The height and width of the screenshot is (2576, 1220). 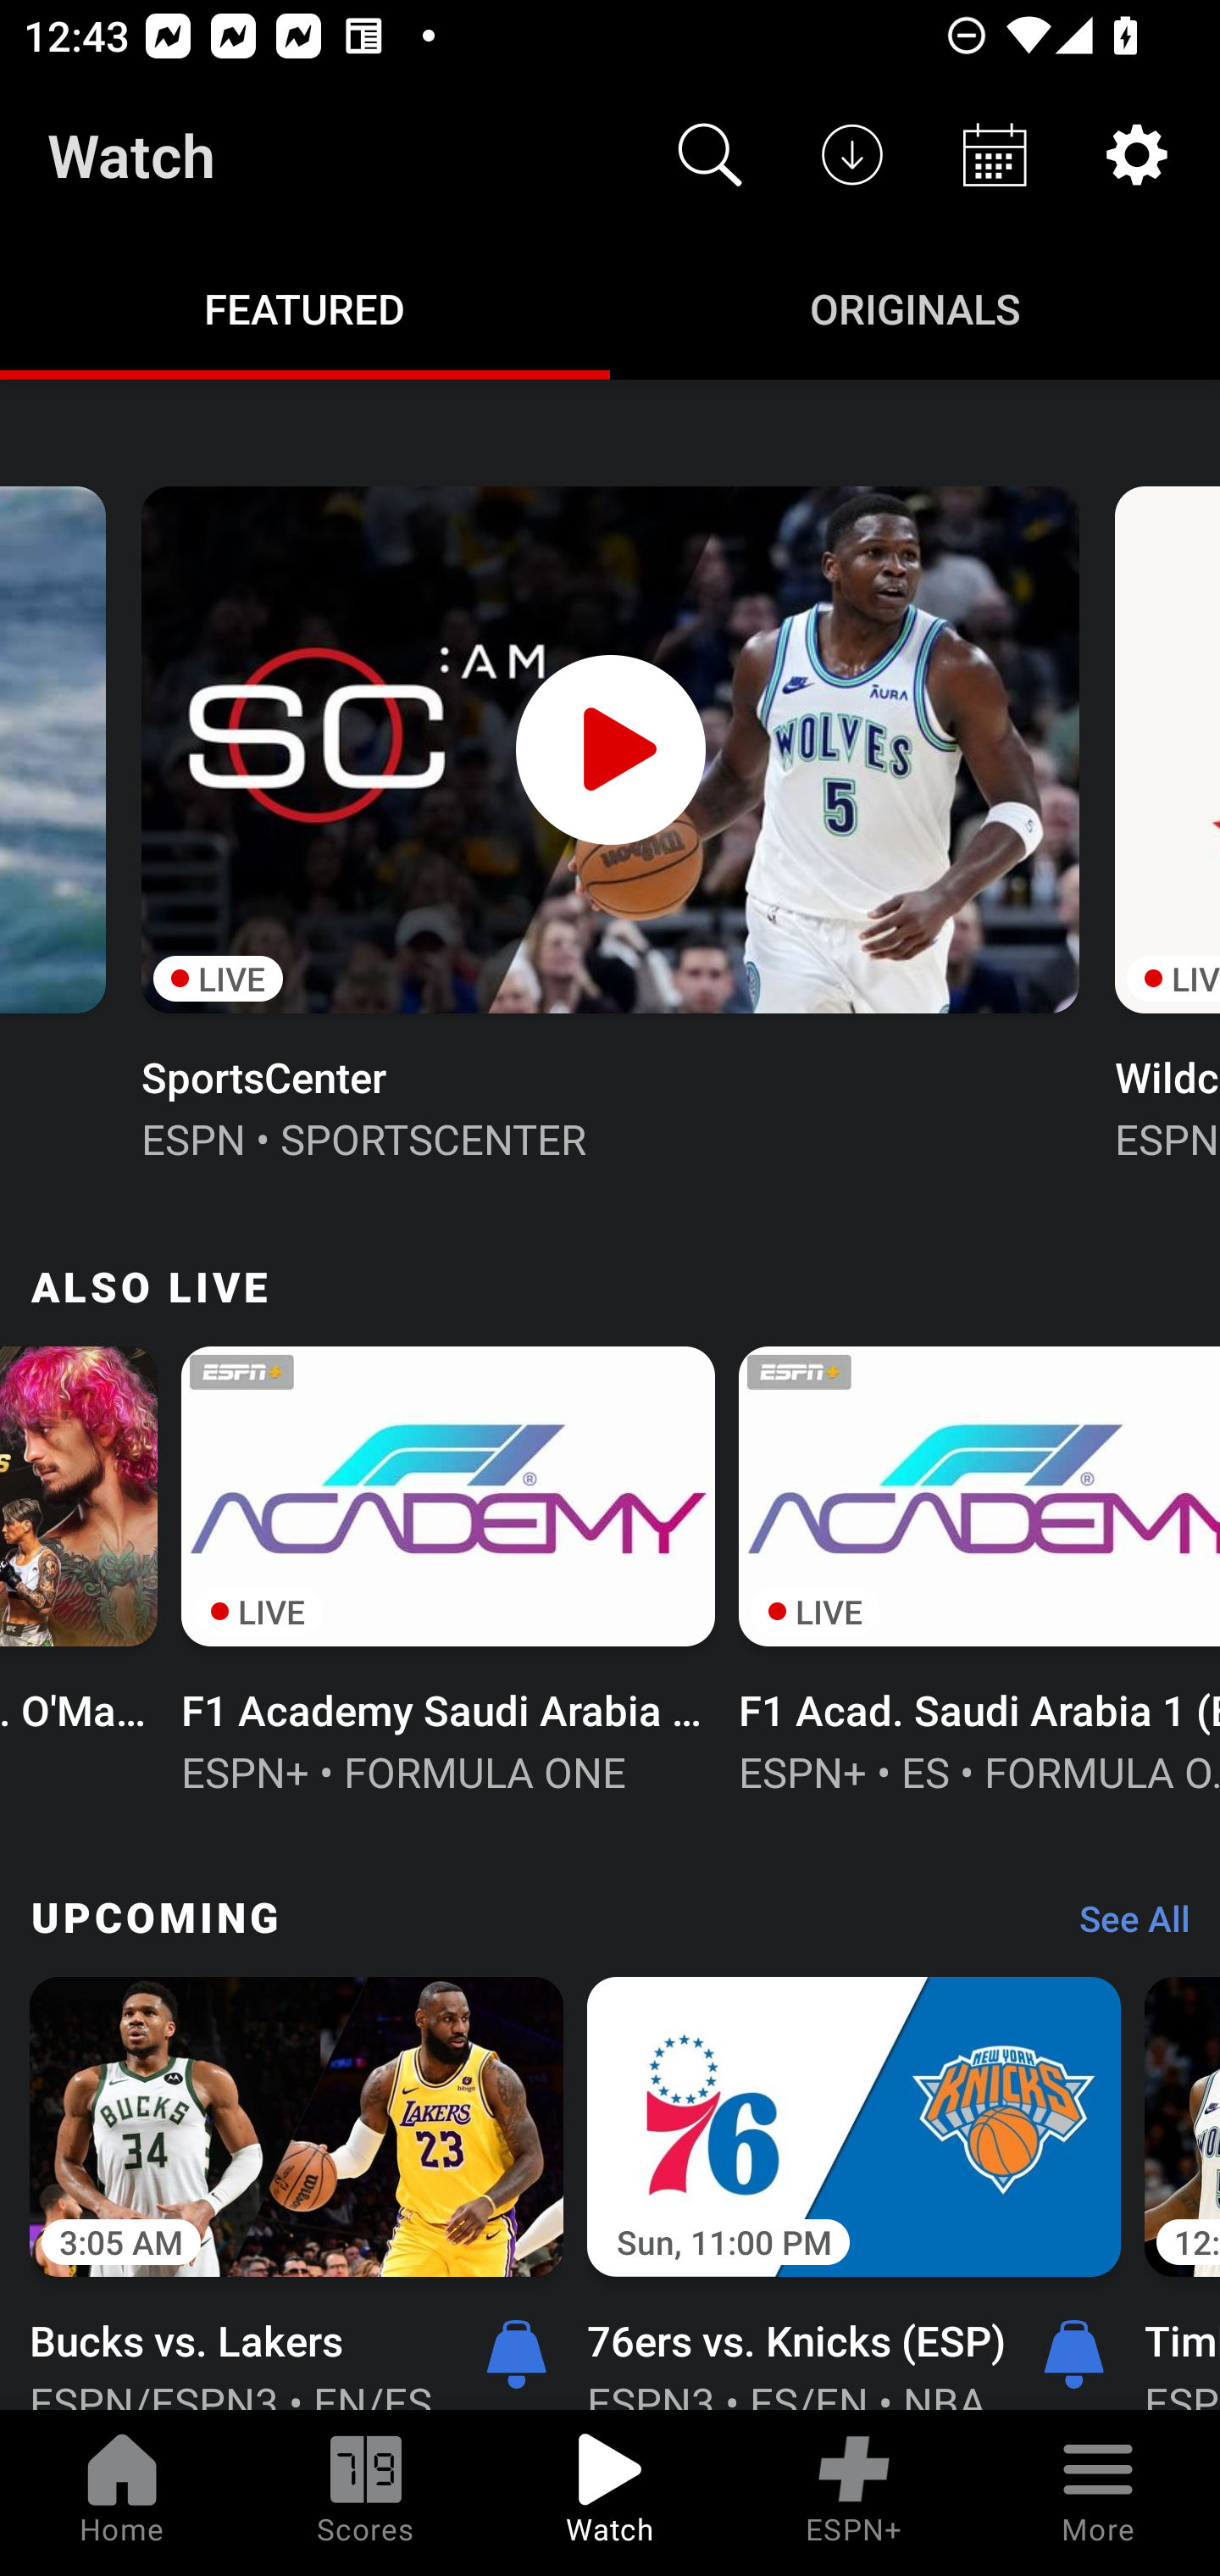 What do you see at coordinates (995, 154) in the screenshot?
I see `Schedule` at bounding box center [995, 154].